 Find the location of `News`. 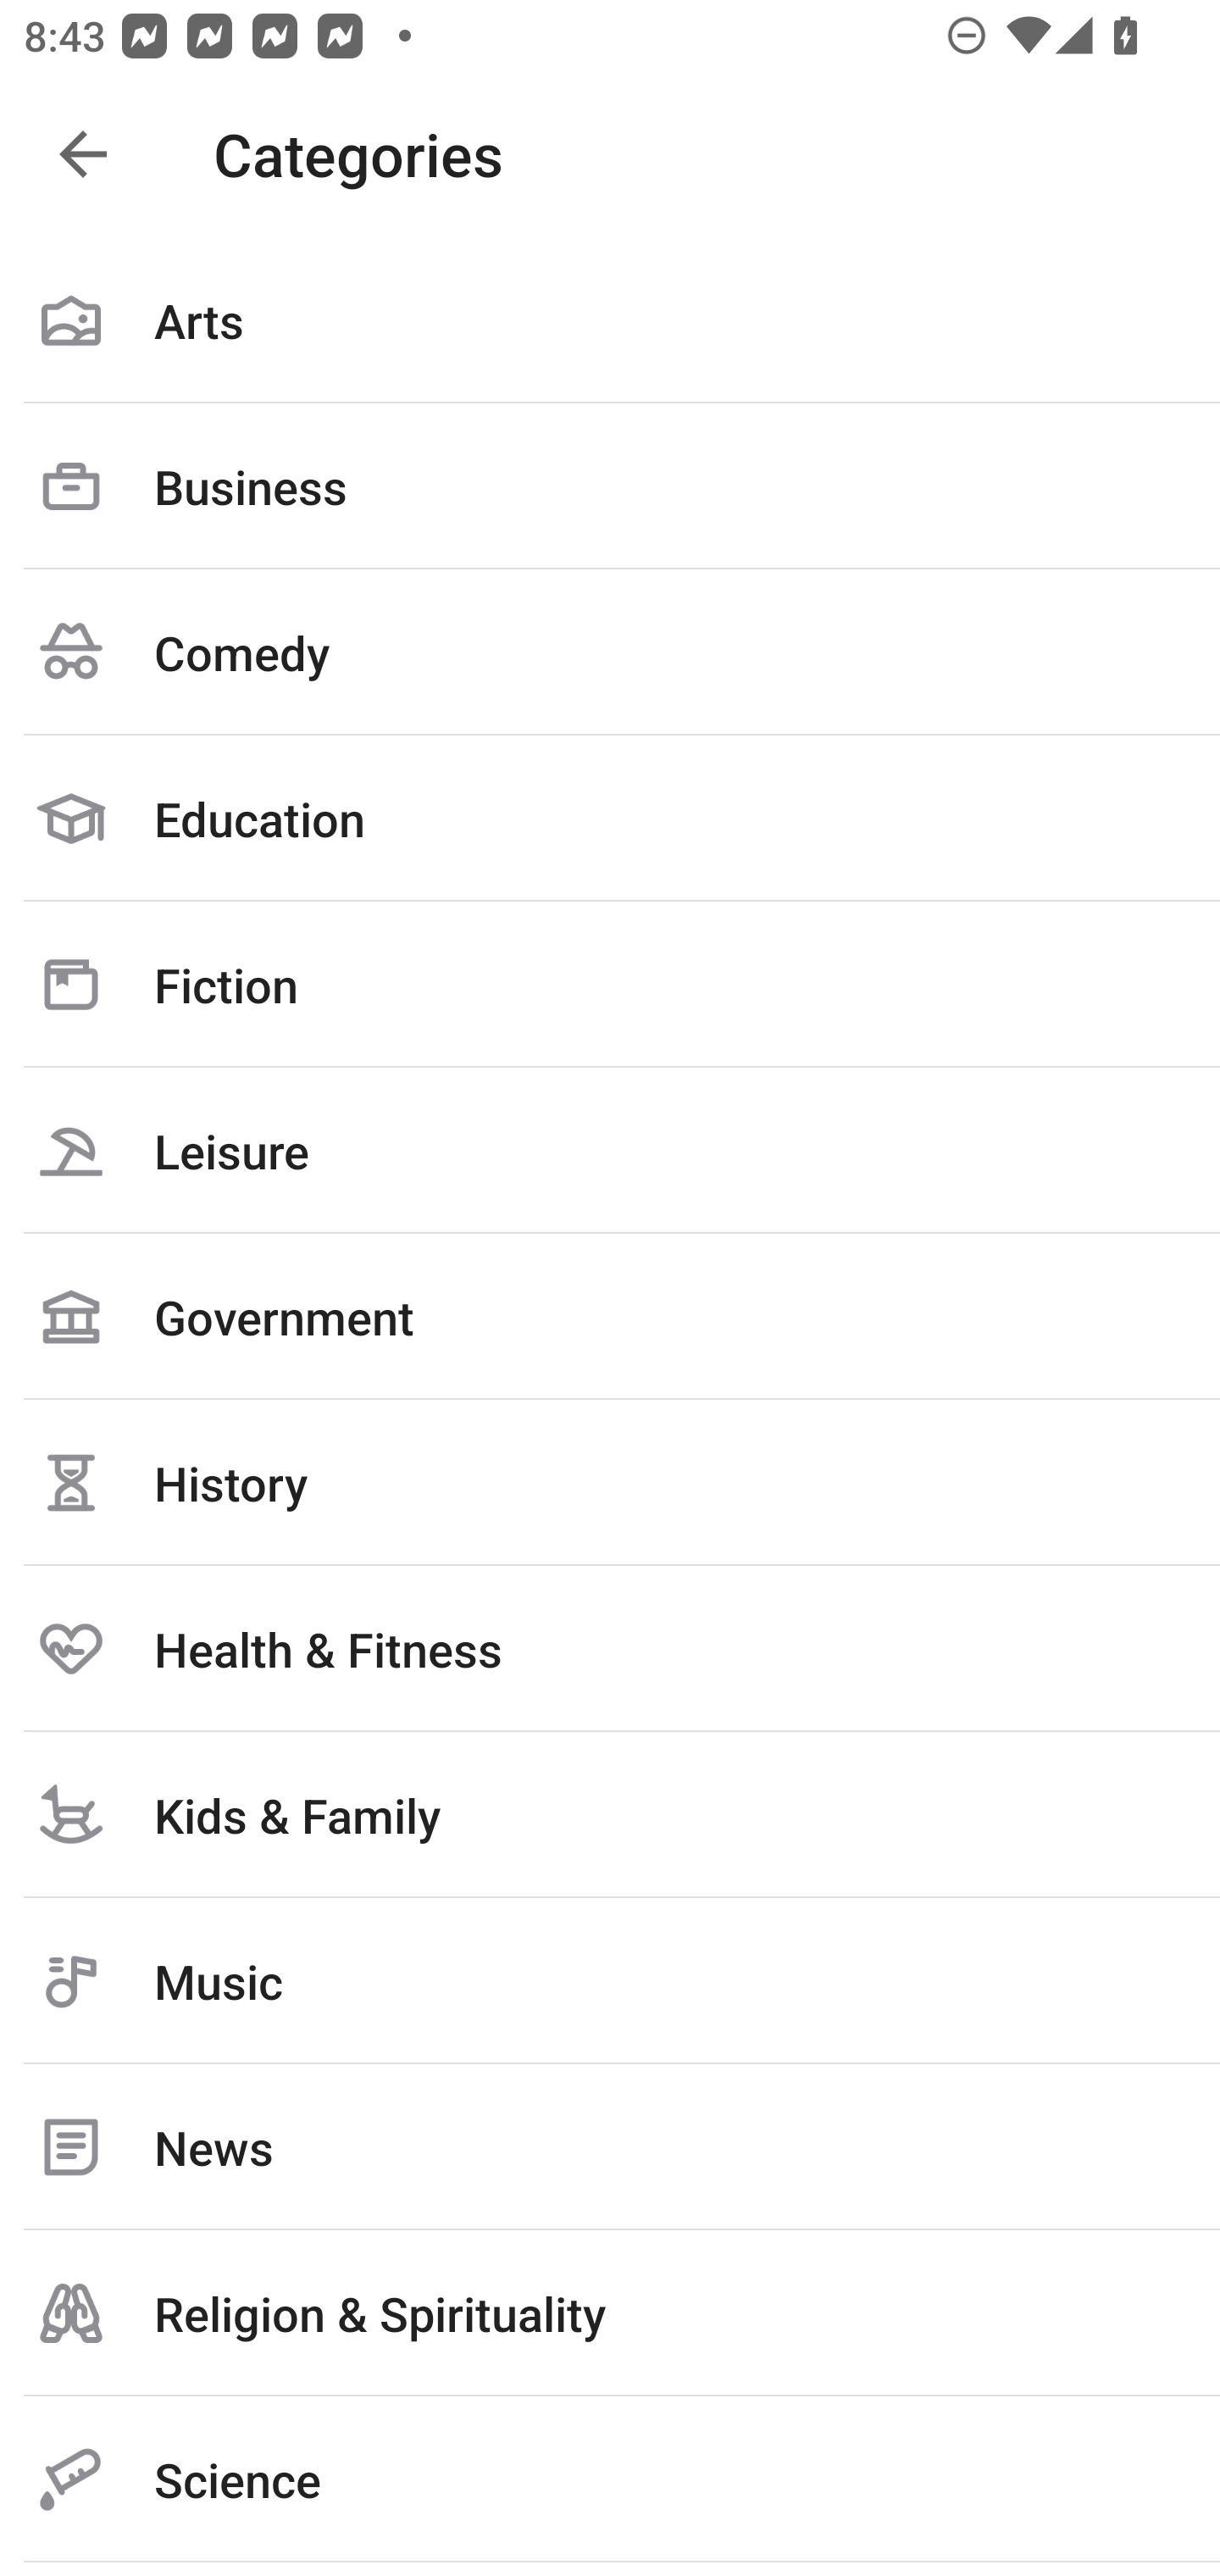

News is located at coordinates (610, 2147).